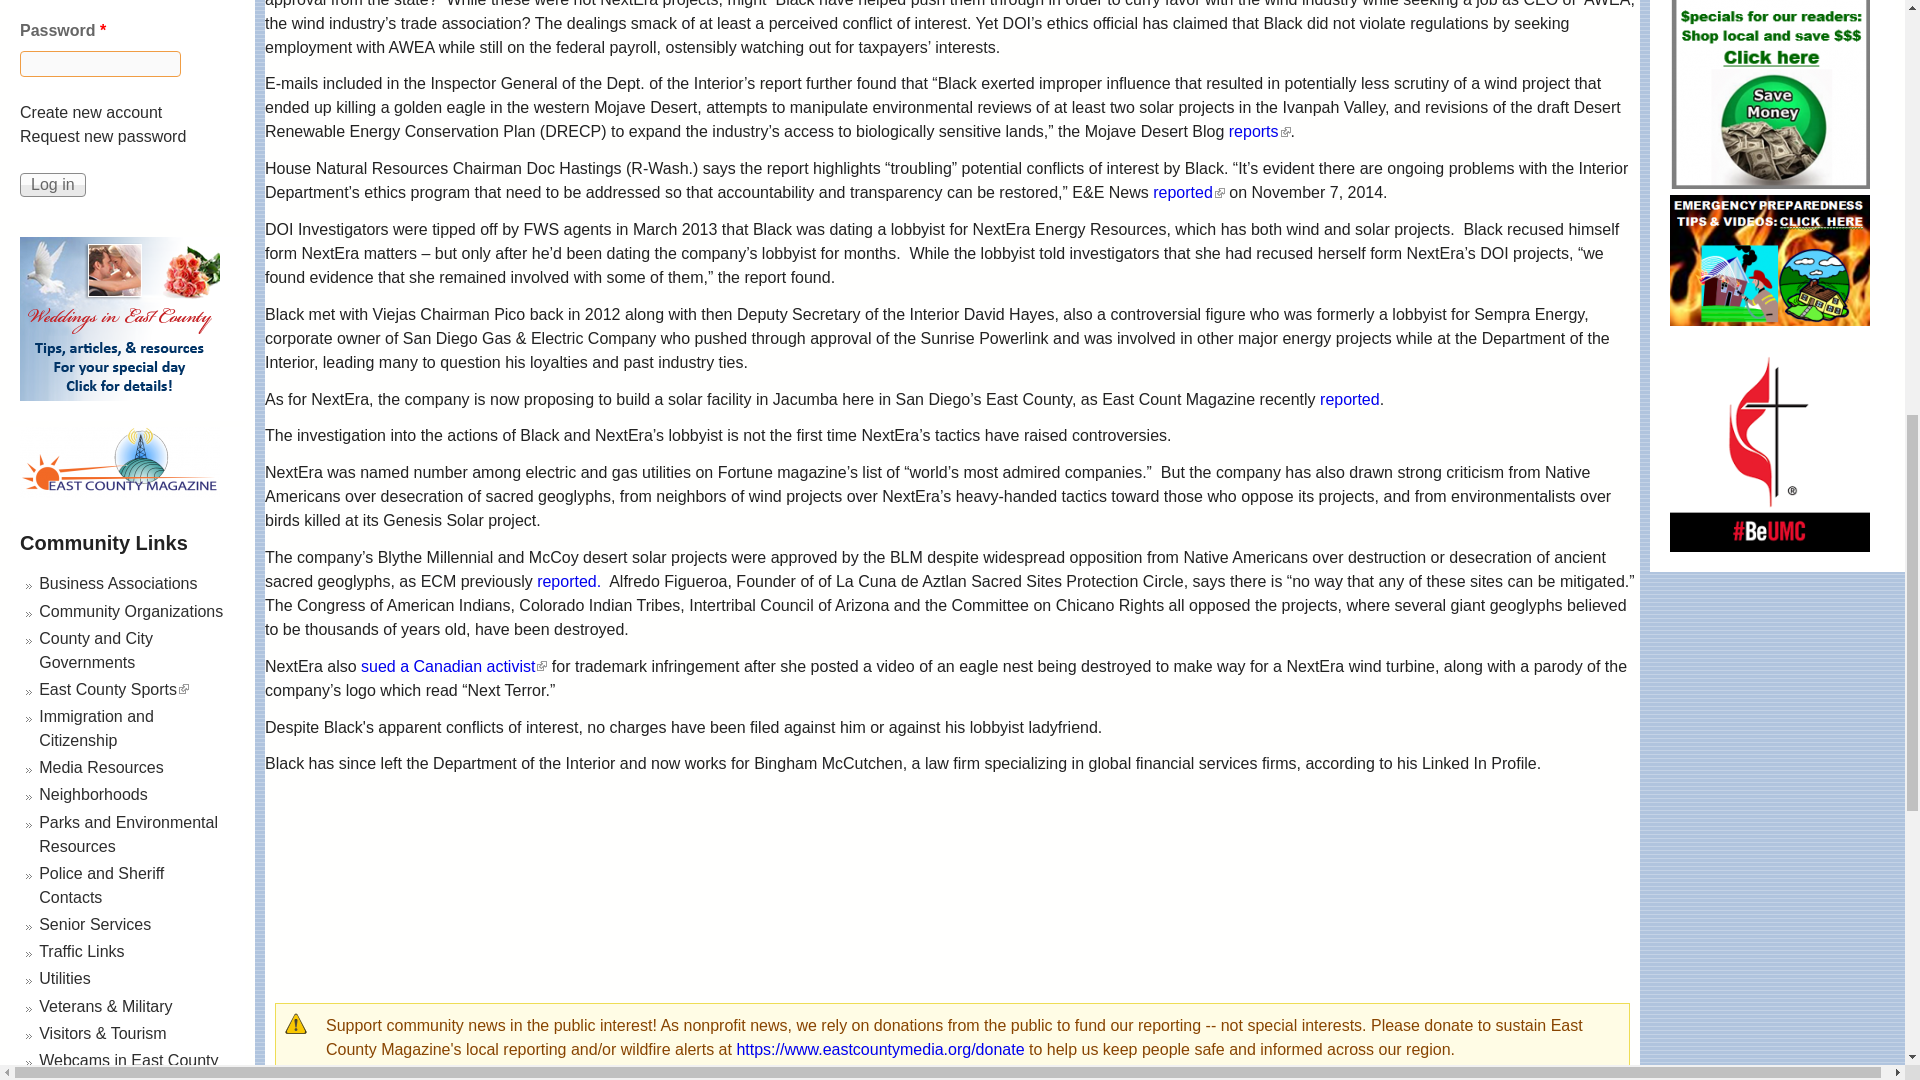 The image size is (1920, 1080). I want to click on Log in, so click(52, 184).